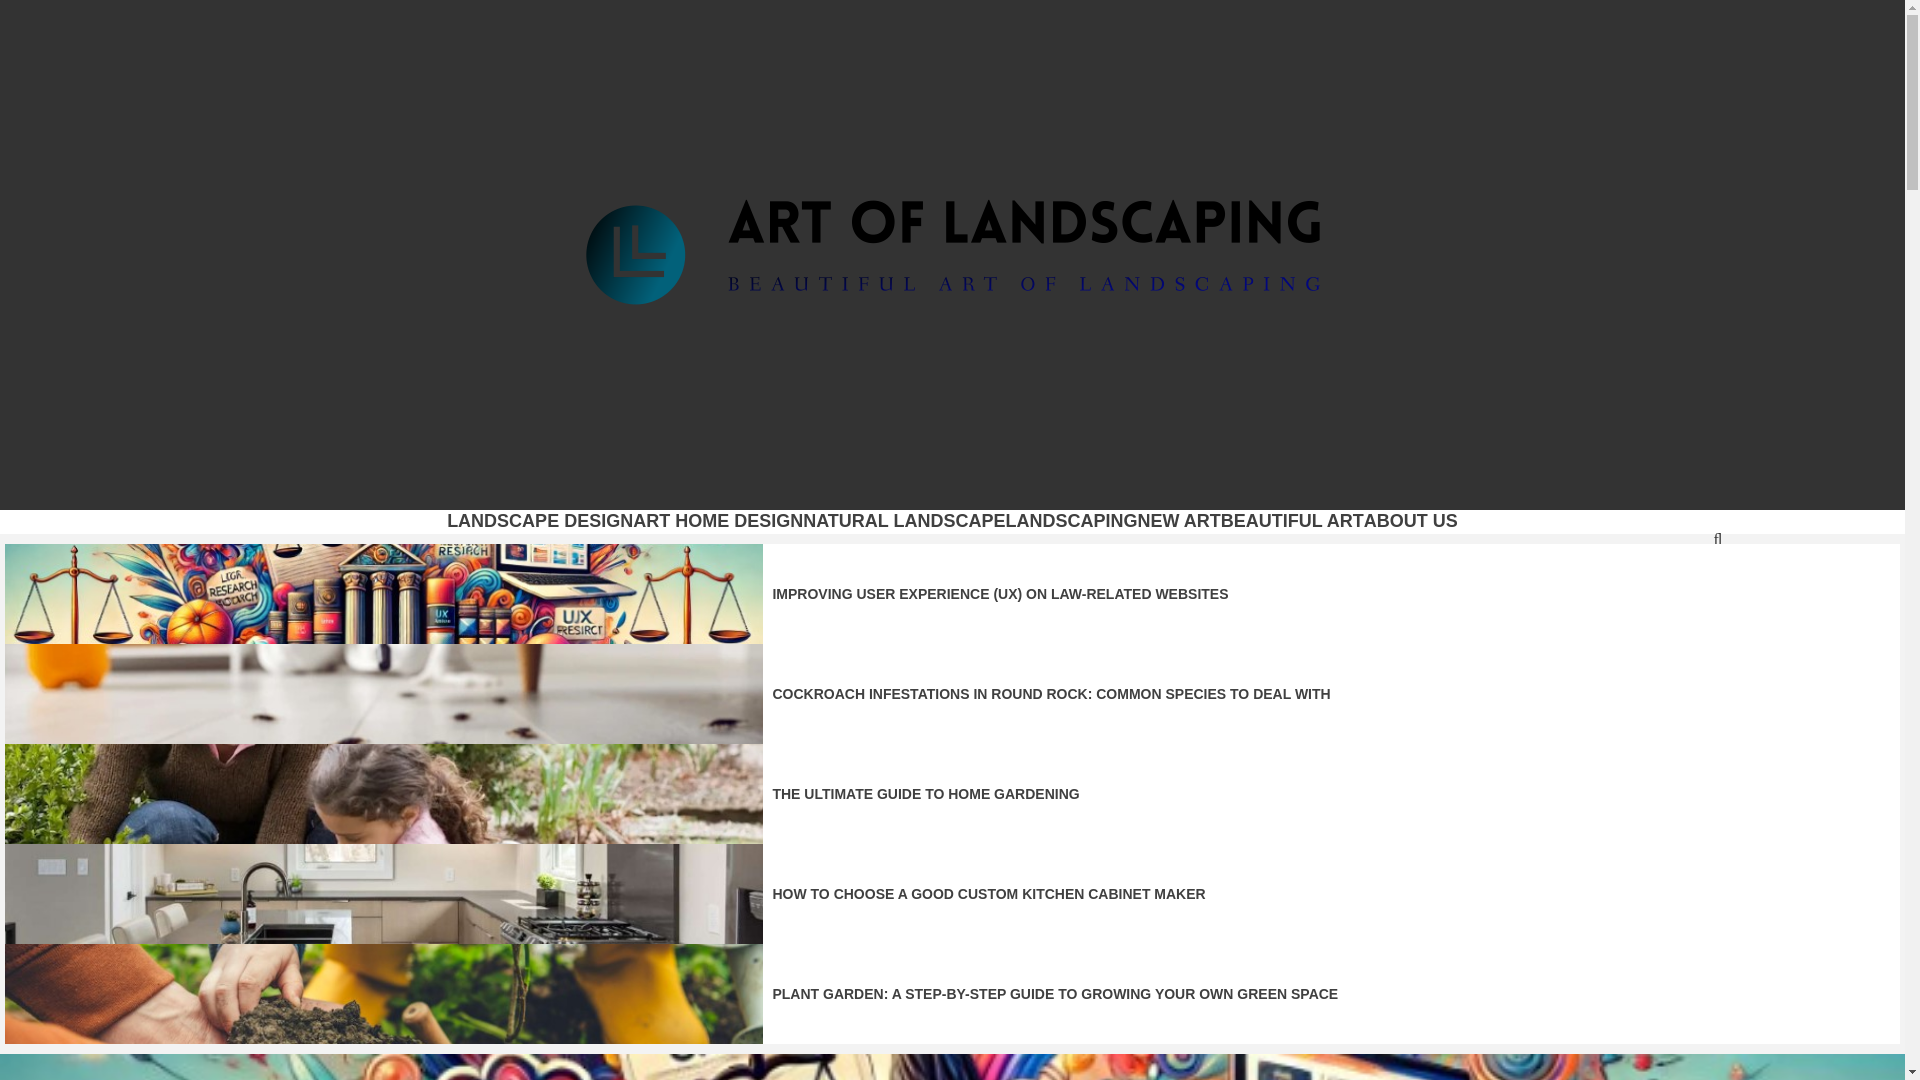 The width and height of the screenshot is (1920, 1080). What do you see at coordinates (1292, 520) in the screenshot?
I see `BEAUTIFUL ART` at bounding box center [1292, 520].